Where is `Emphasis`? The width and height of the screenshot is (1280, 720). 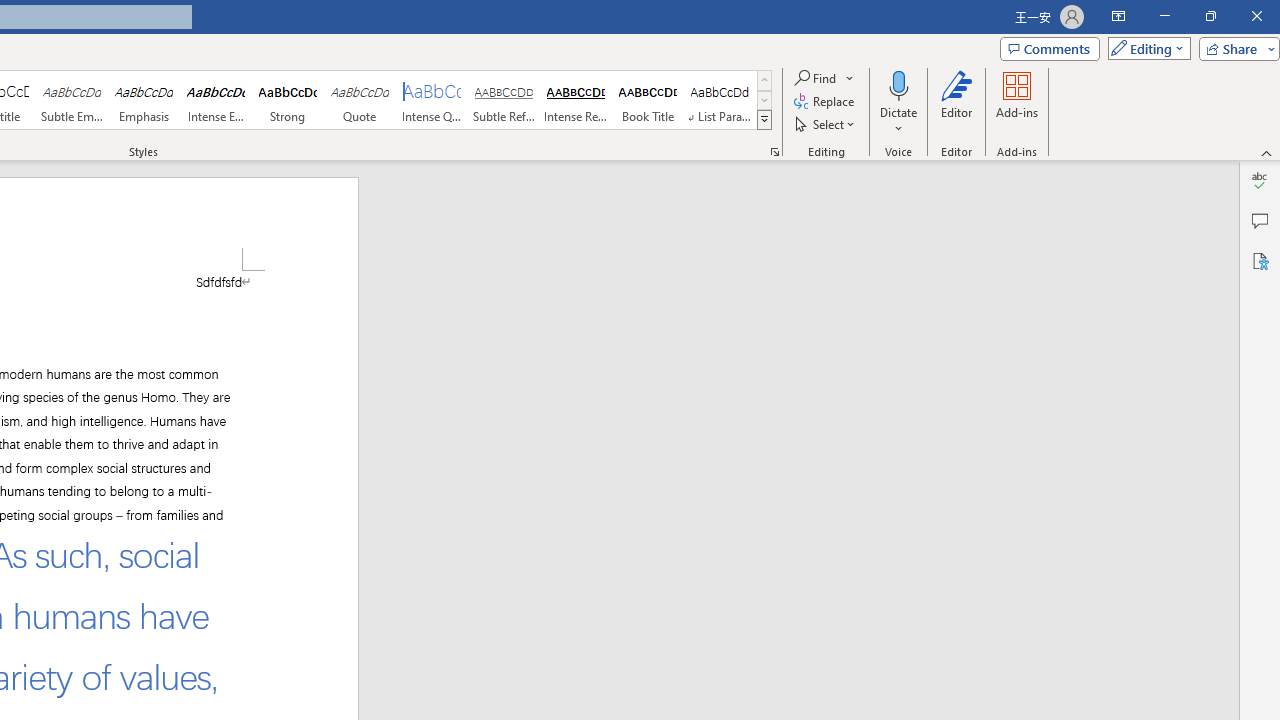 Emphasis is located at coordinates (144, 100).